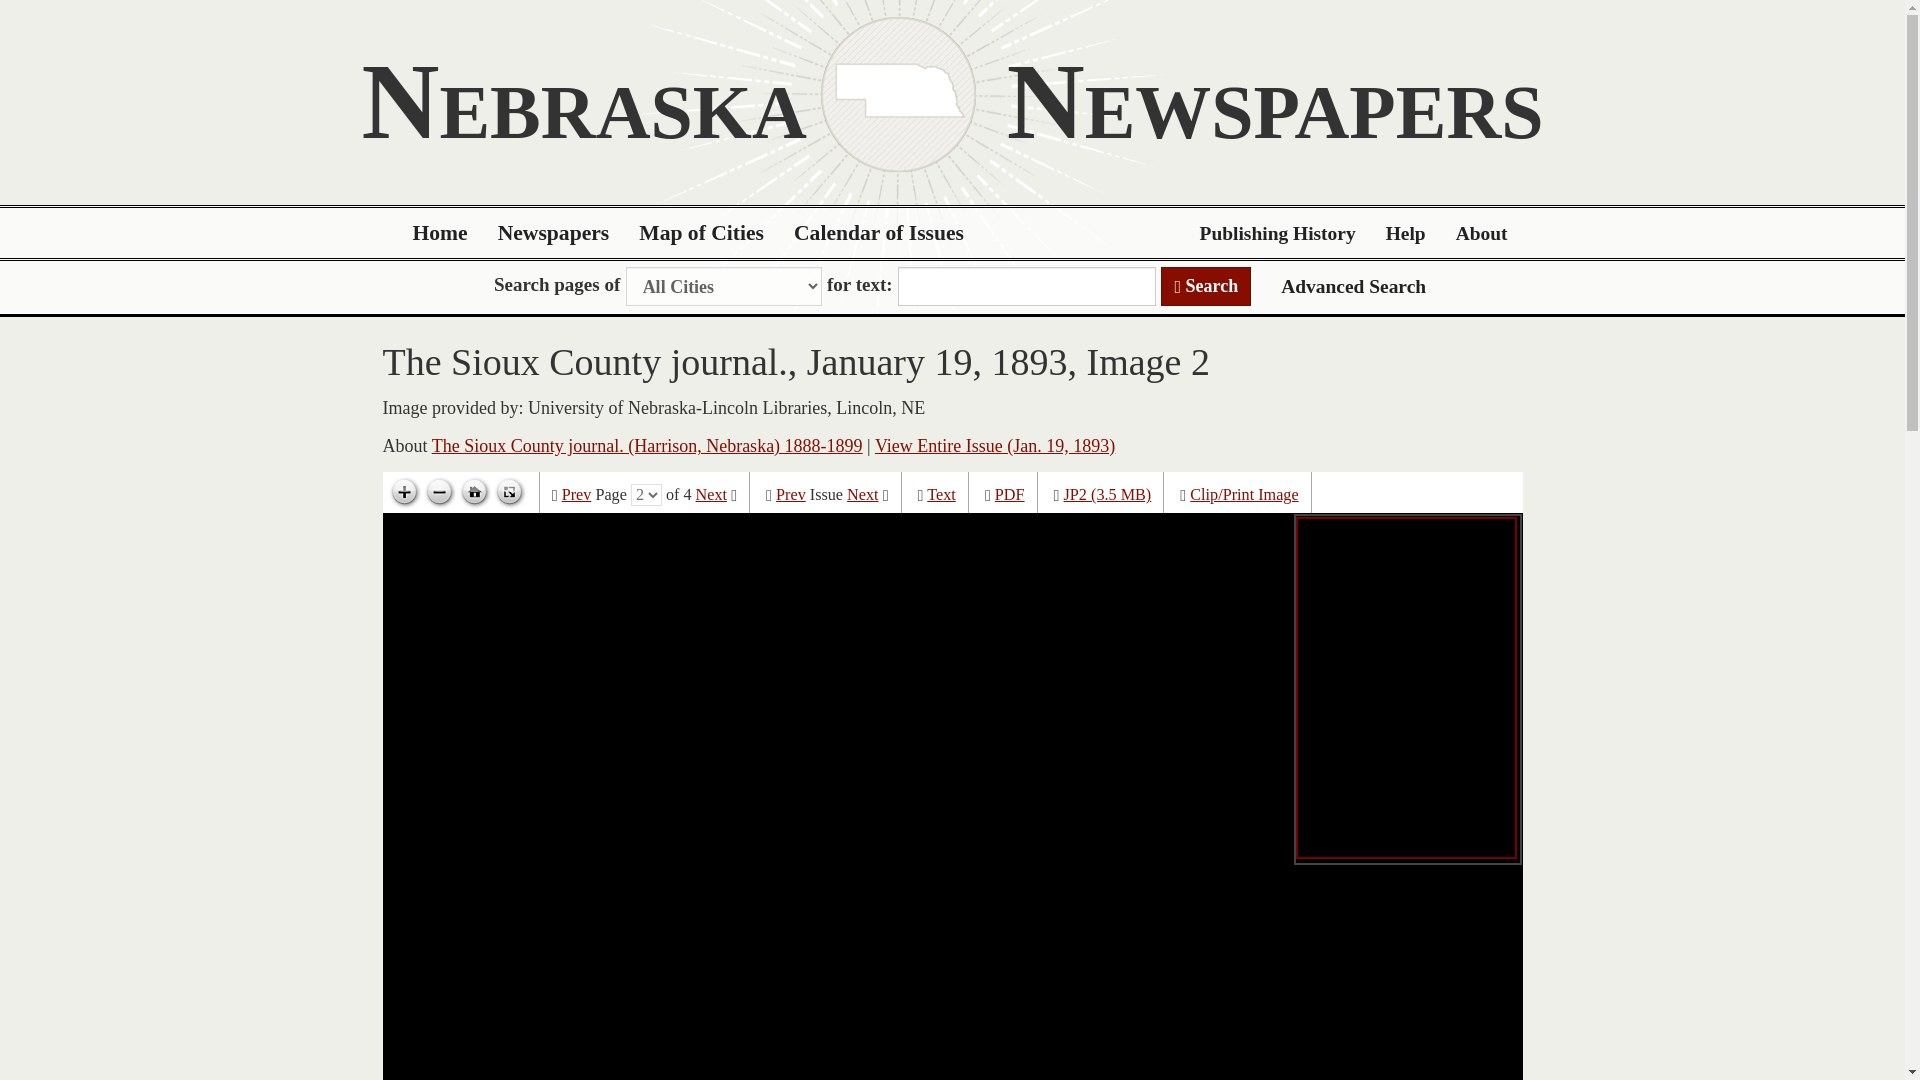  Describe the element at coordinates (440, 233) in the screenshot. I see `Home` at that location.